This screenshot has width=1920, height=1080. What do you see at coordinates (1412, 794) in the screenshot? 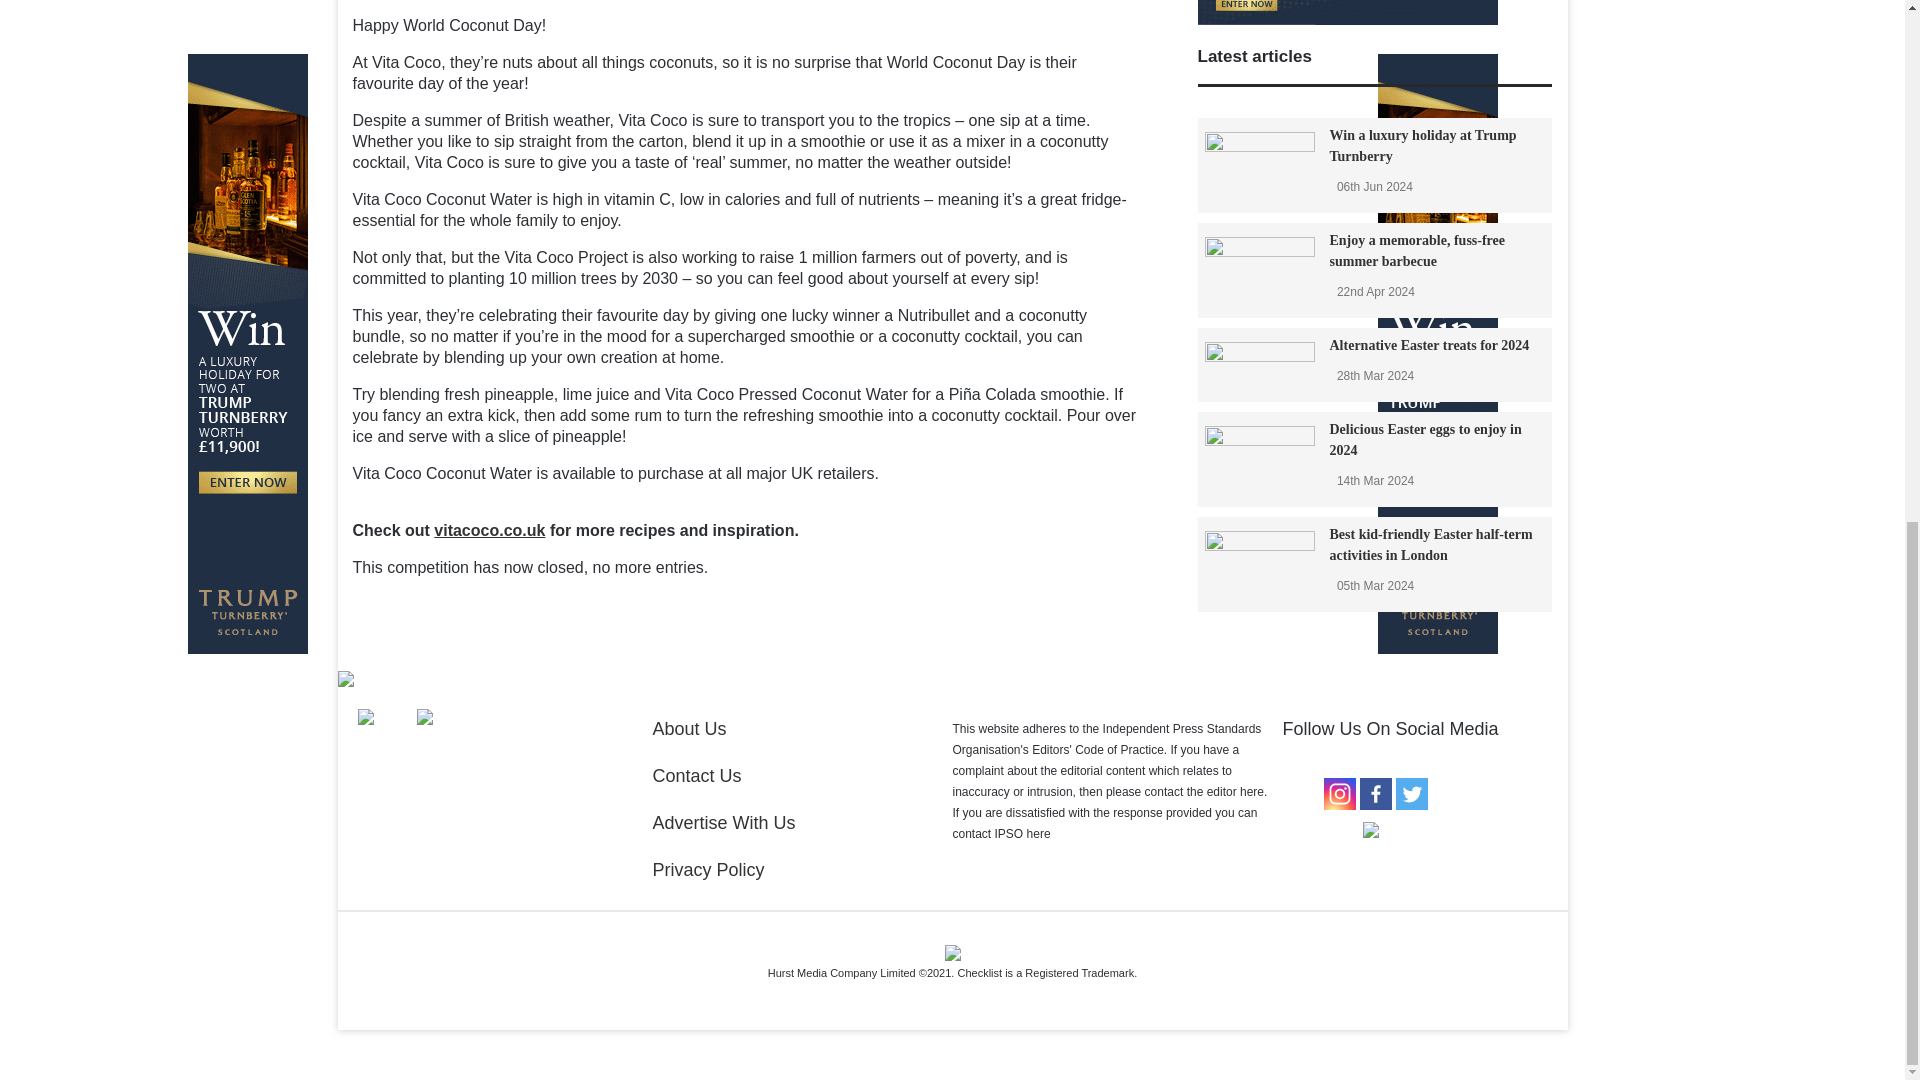
I see `Twitter` at bounding box center [1412, 794].